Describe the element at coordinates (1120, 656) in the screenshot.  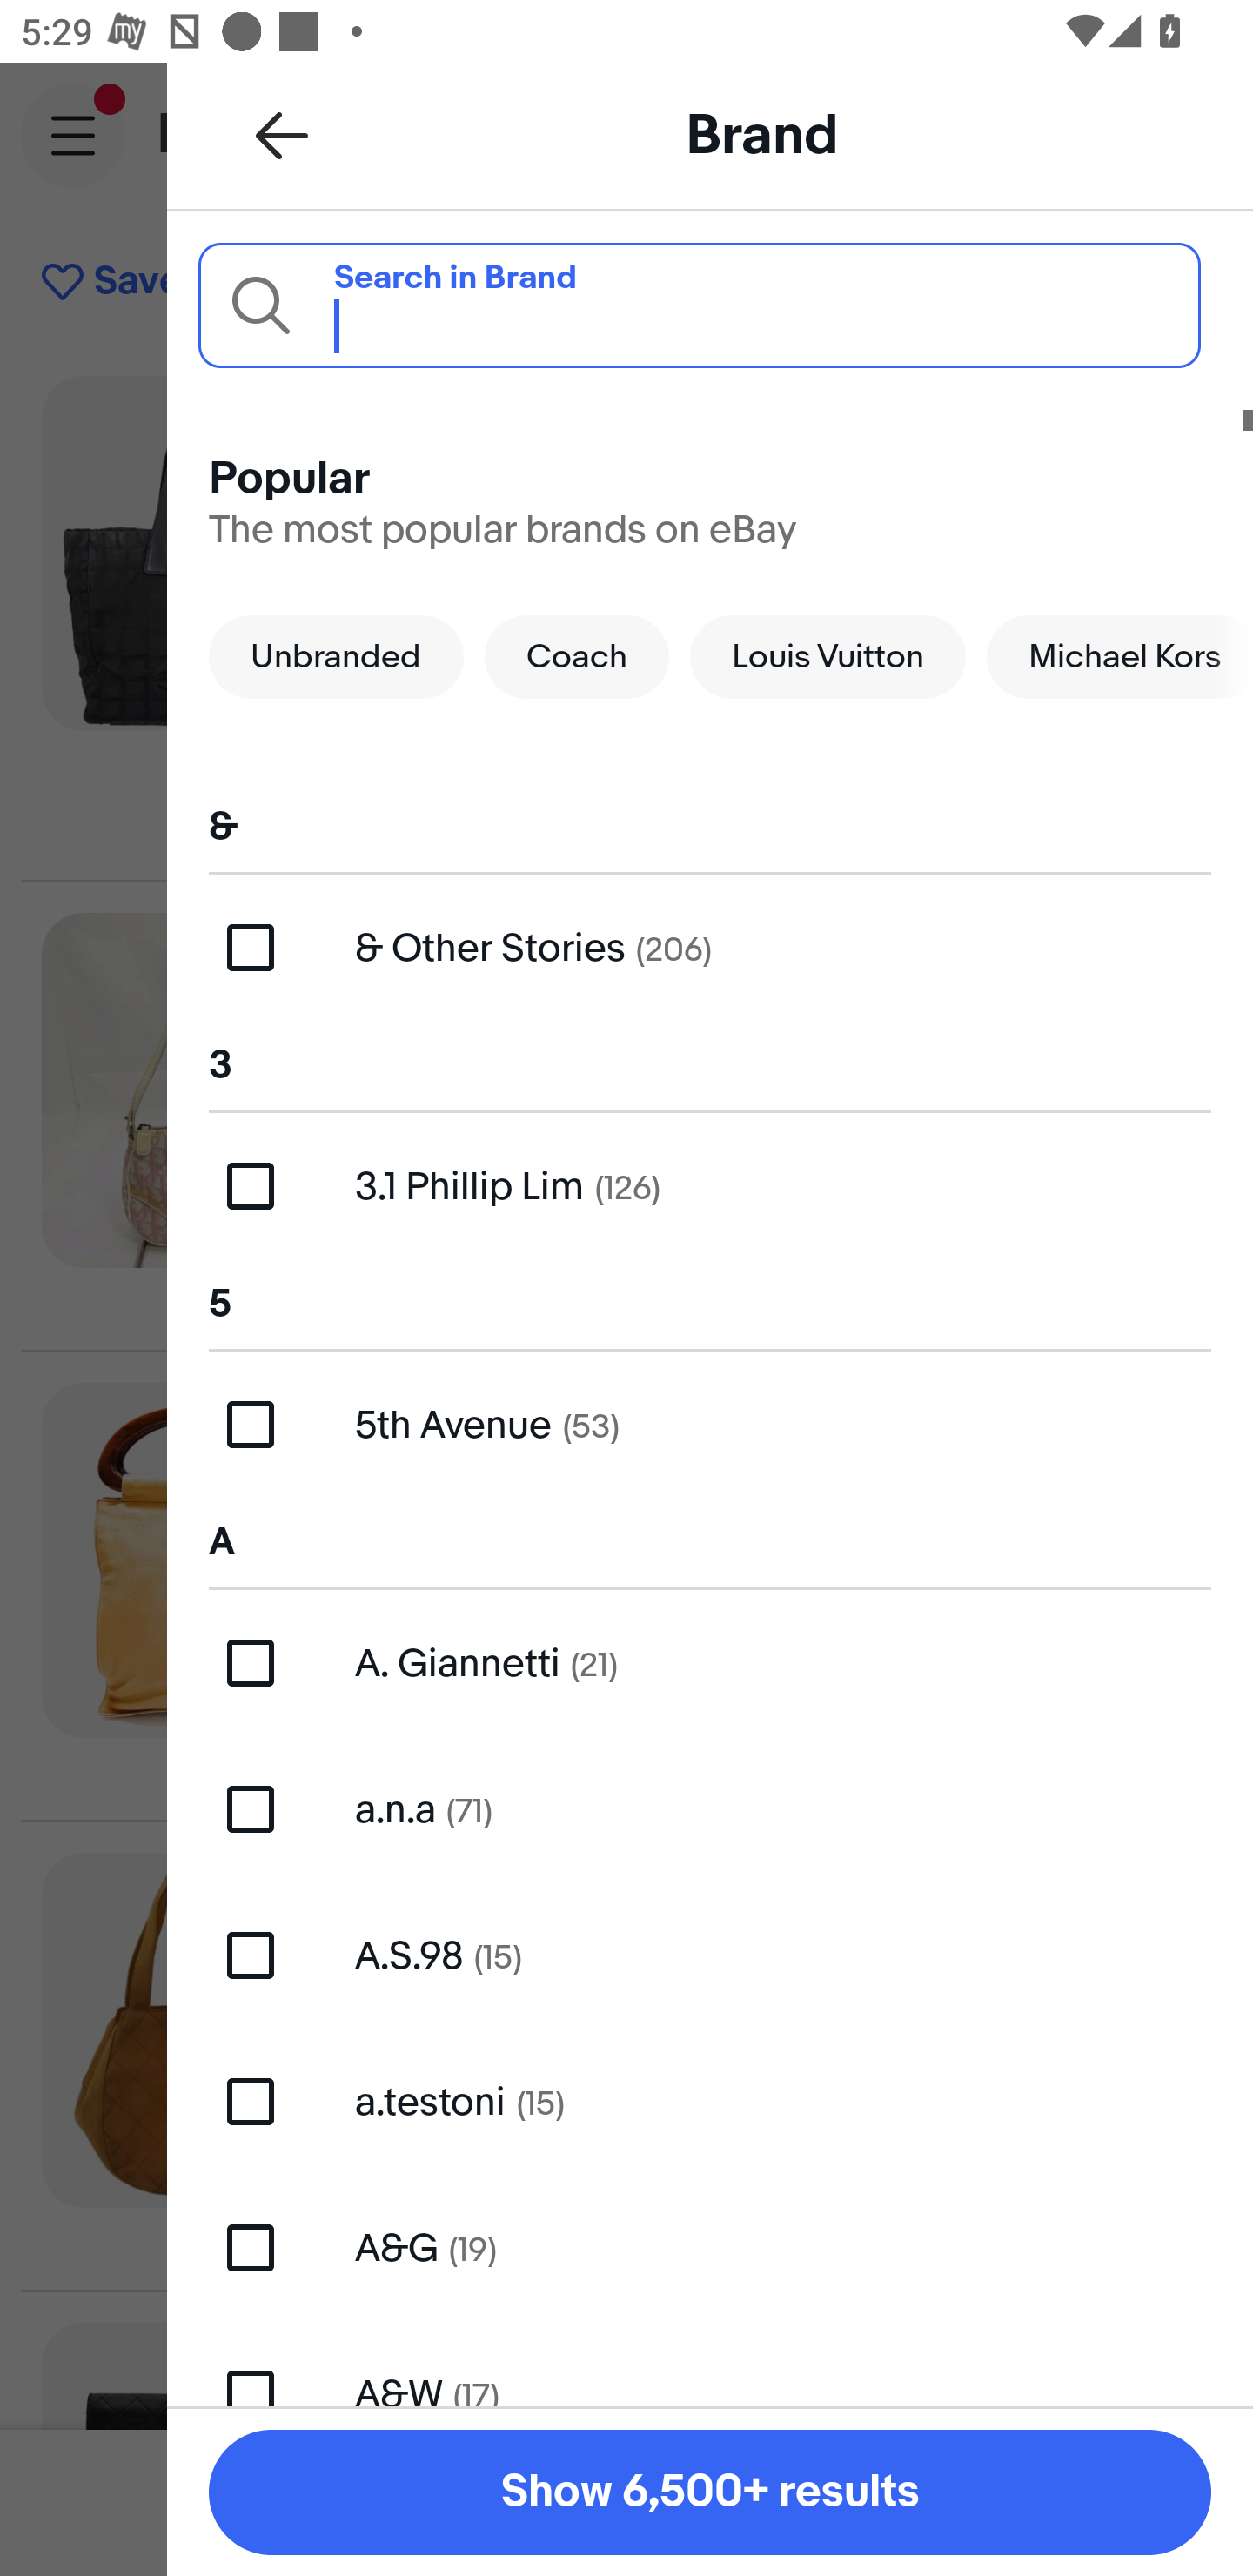
I see `Michael Kors` at that location.